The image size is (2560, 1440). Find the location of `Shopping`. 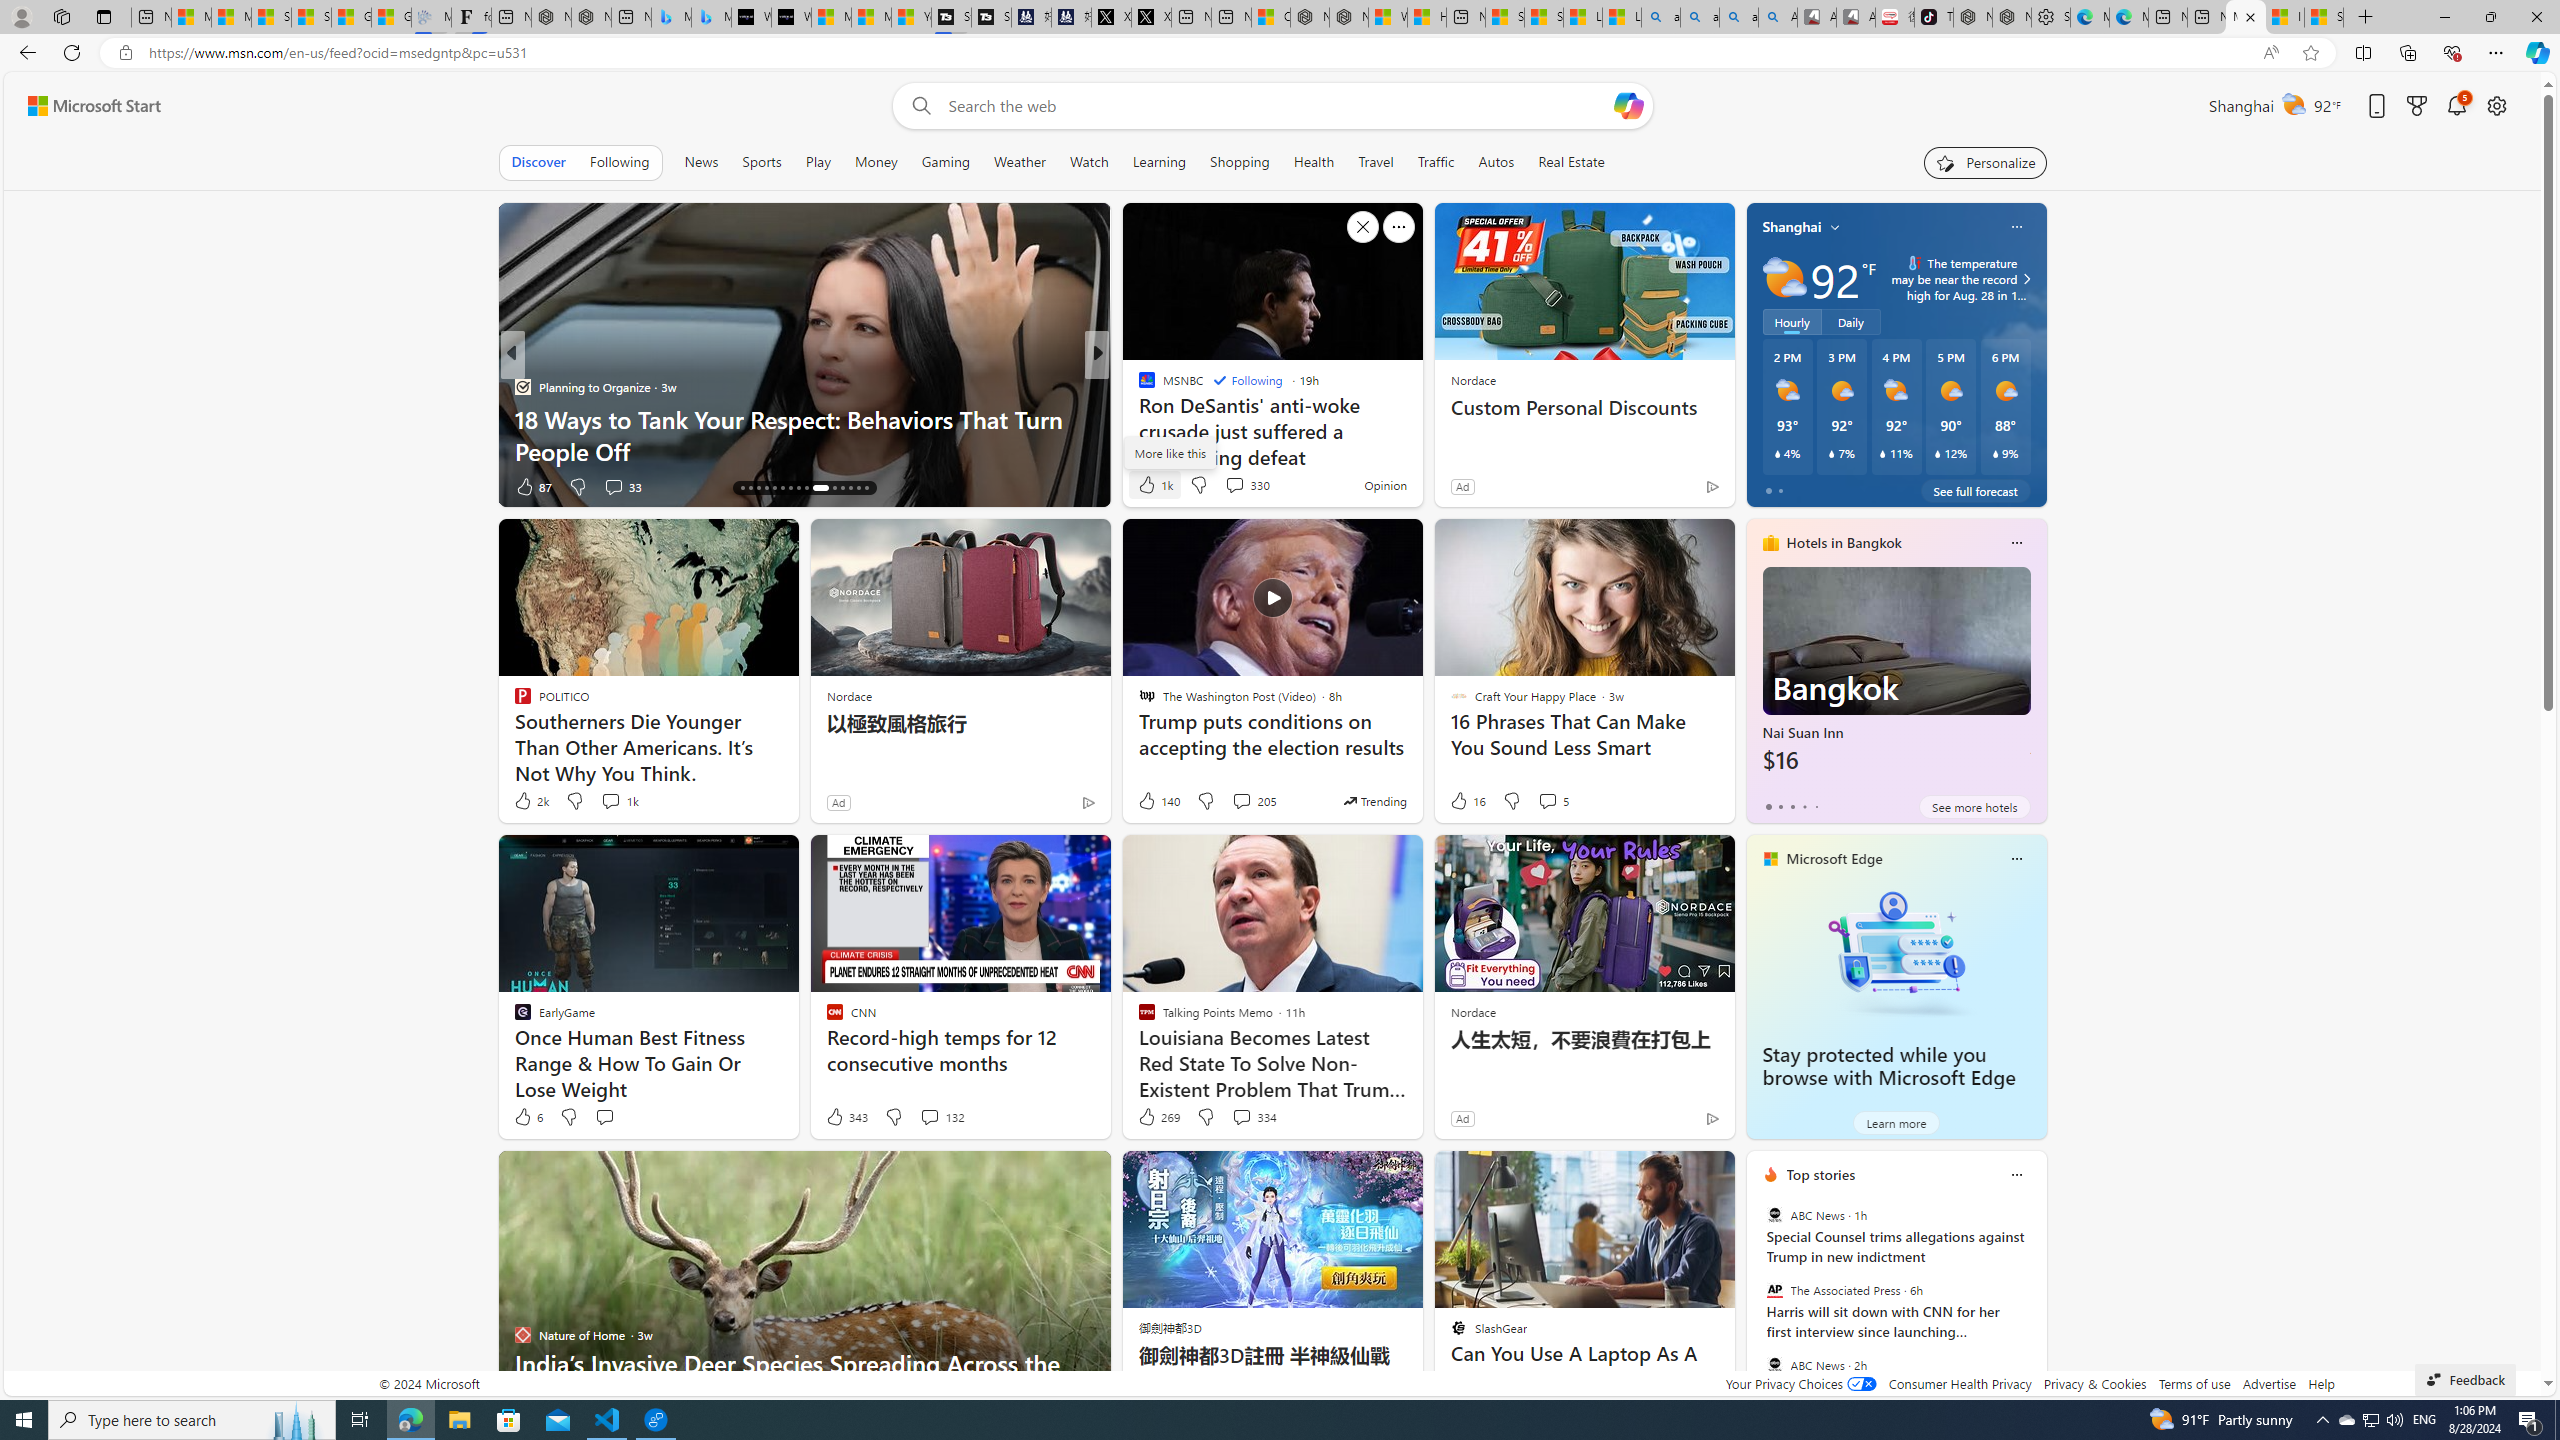

Shopping is located at coordinates (1240, 162).